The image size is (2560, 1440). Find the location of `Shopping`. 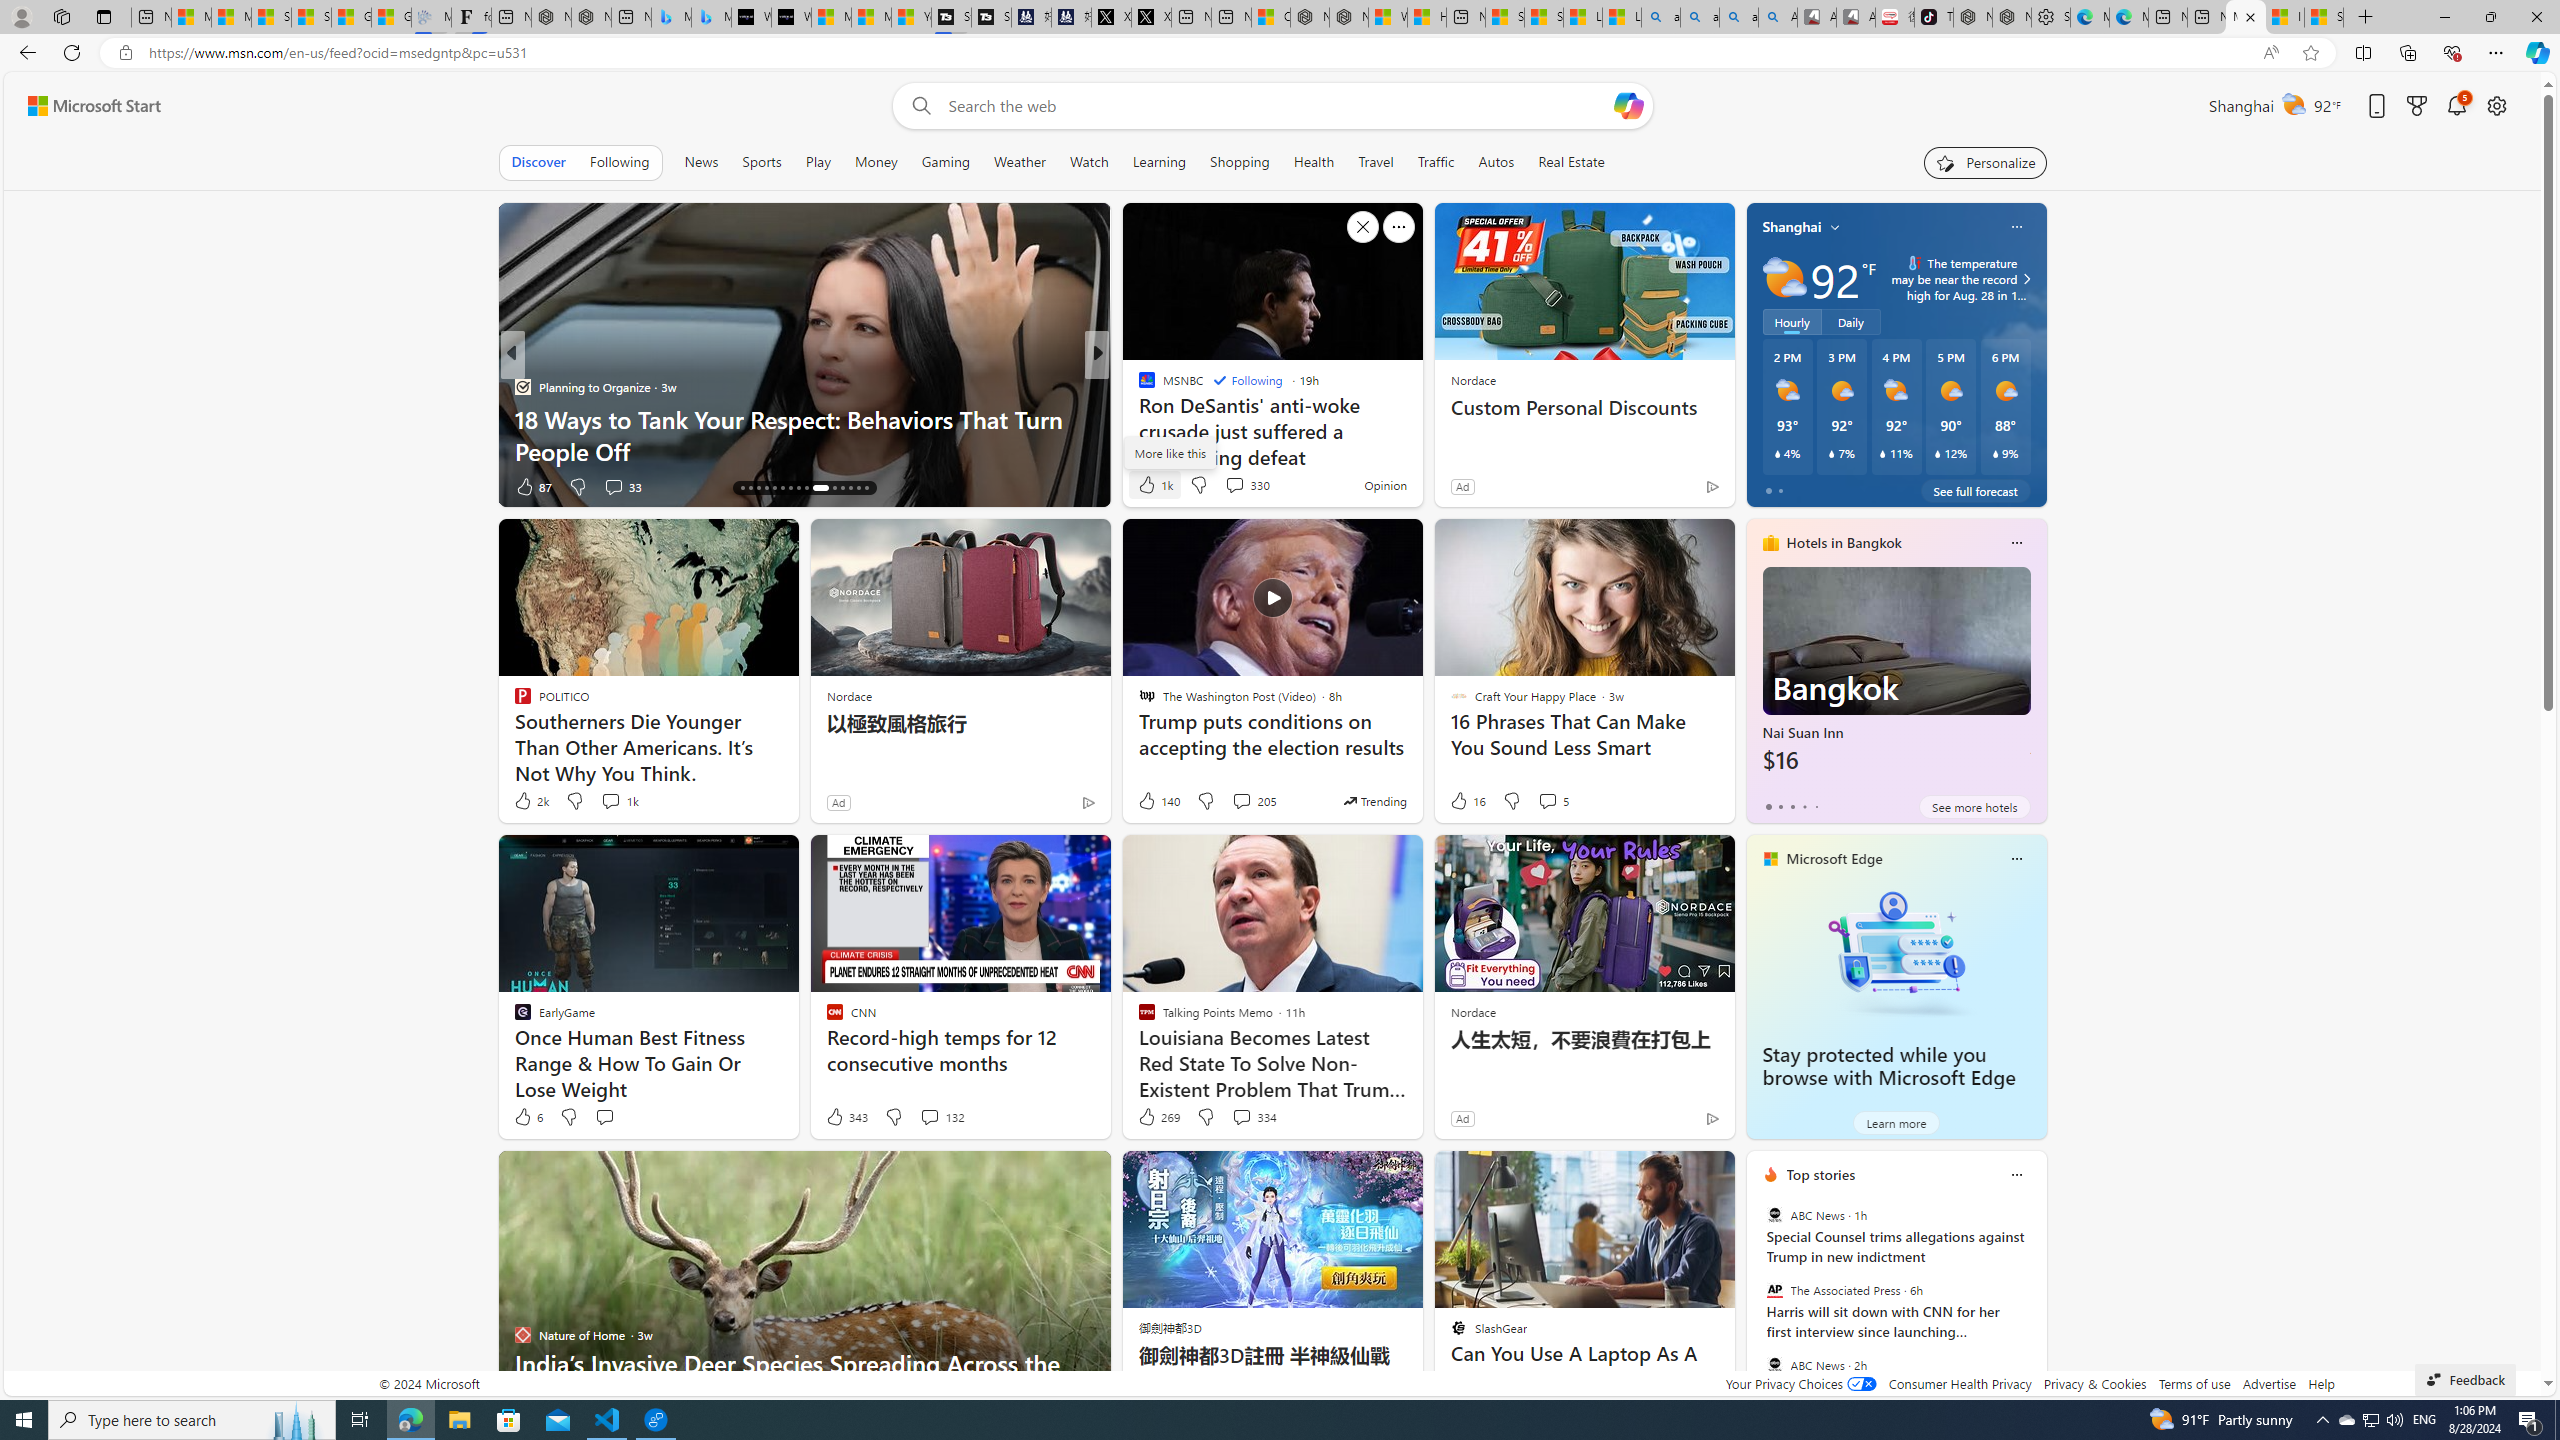

Shopping is located at coordinates (1240, 162).